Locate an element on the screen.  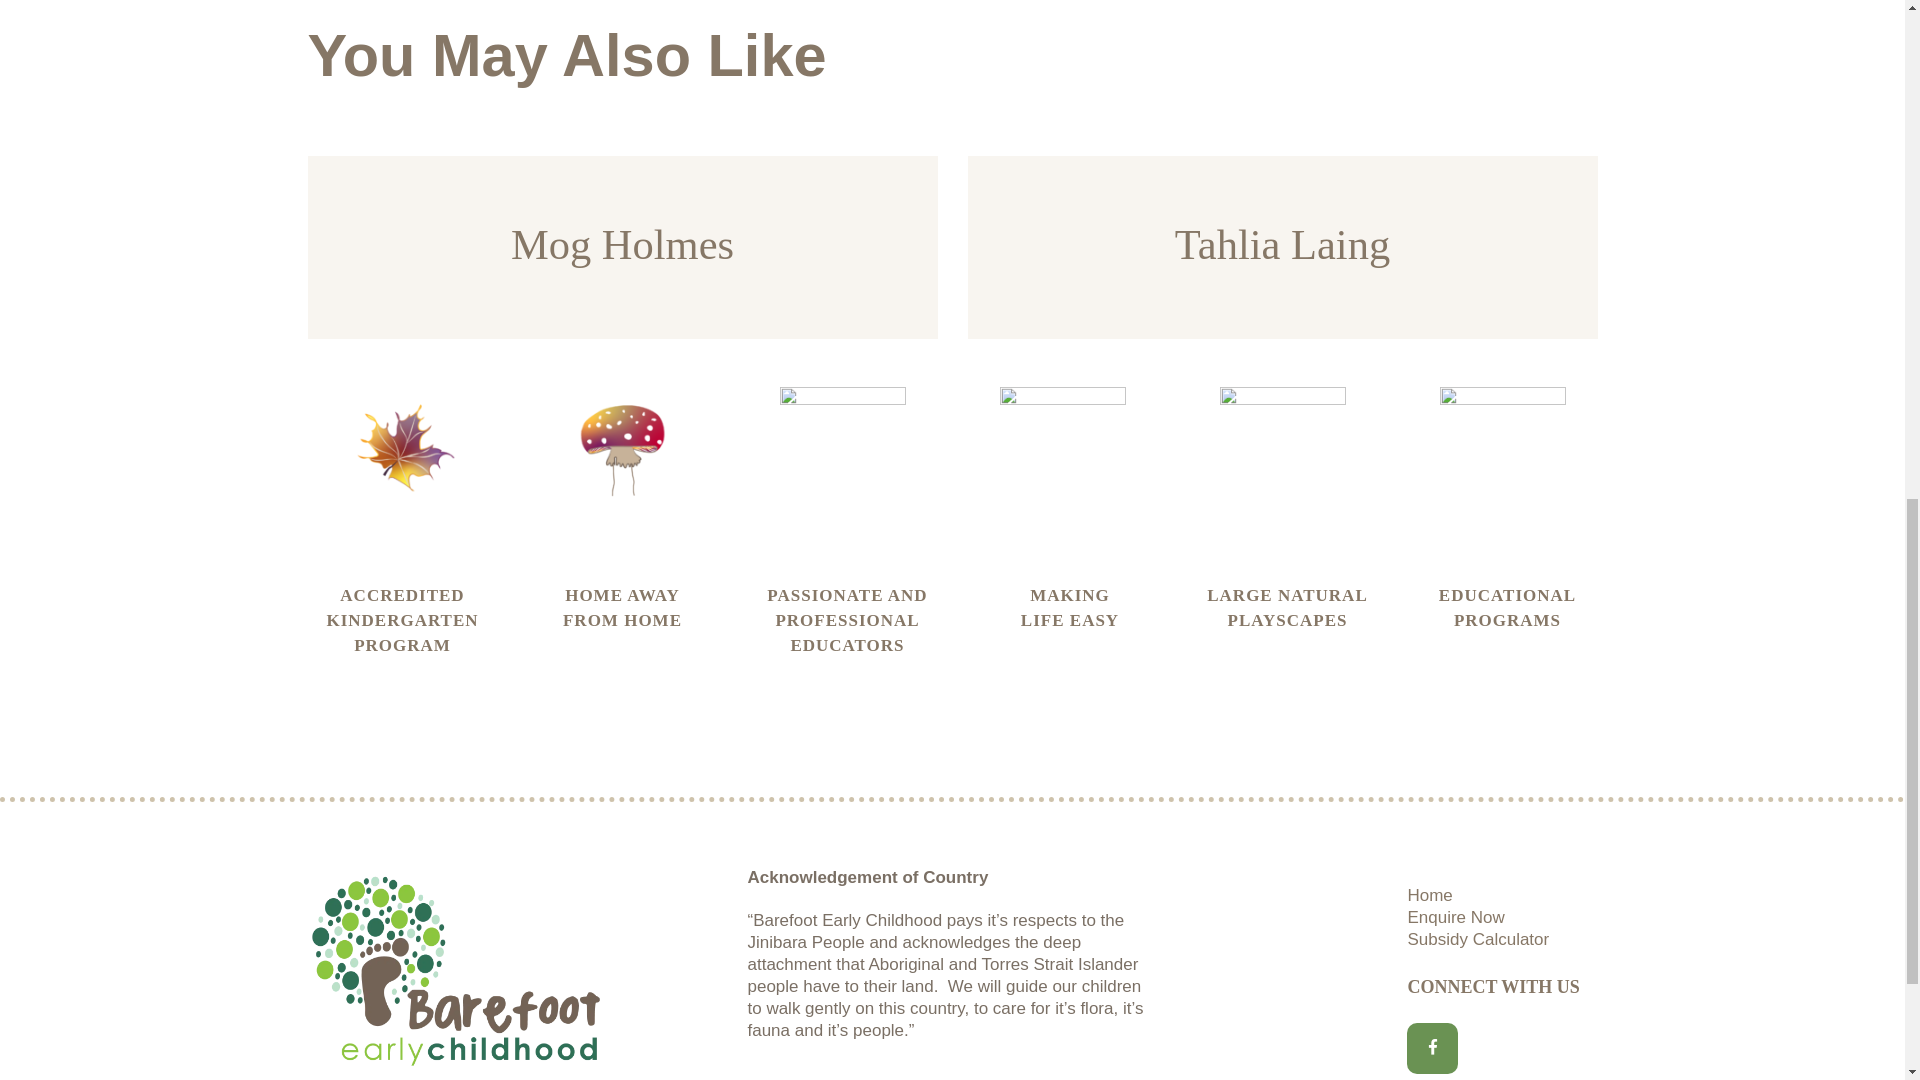
PASSIONATE AND PROFESSIONAL EDUCATORS is located at coordinates (848, 620).